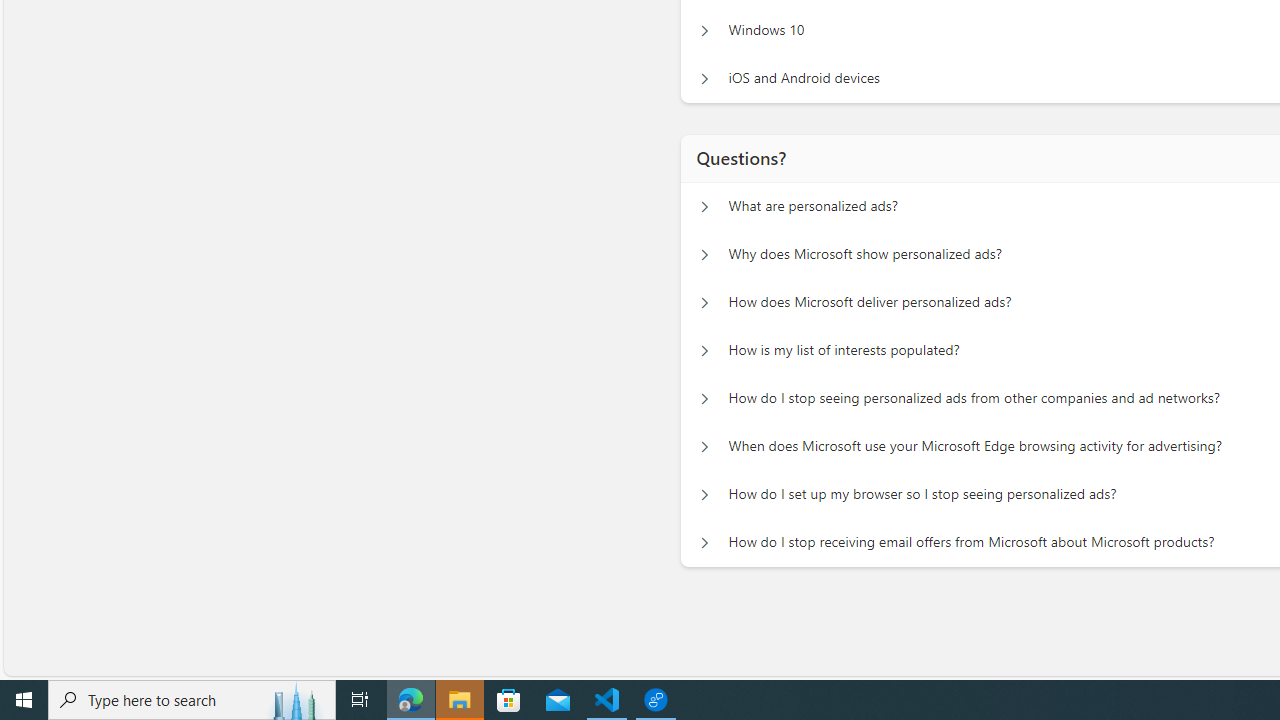 Image resolution: width=1280 pixels, height=720 pixels. Describe the element at coordinates (704, 255) in the screenshot. I see `Questions? Why does Microsoft show personalized ads?` at that location.